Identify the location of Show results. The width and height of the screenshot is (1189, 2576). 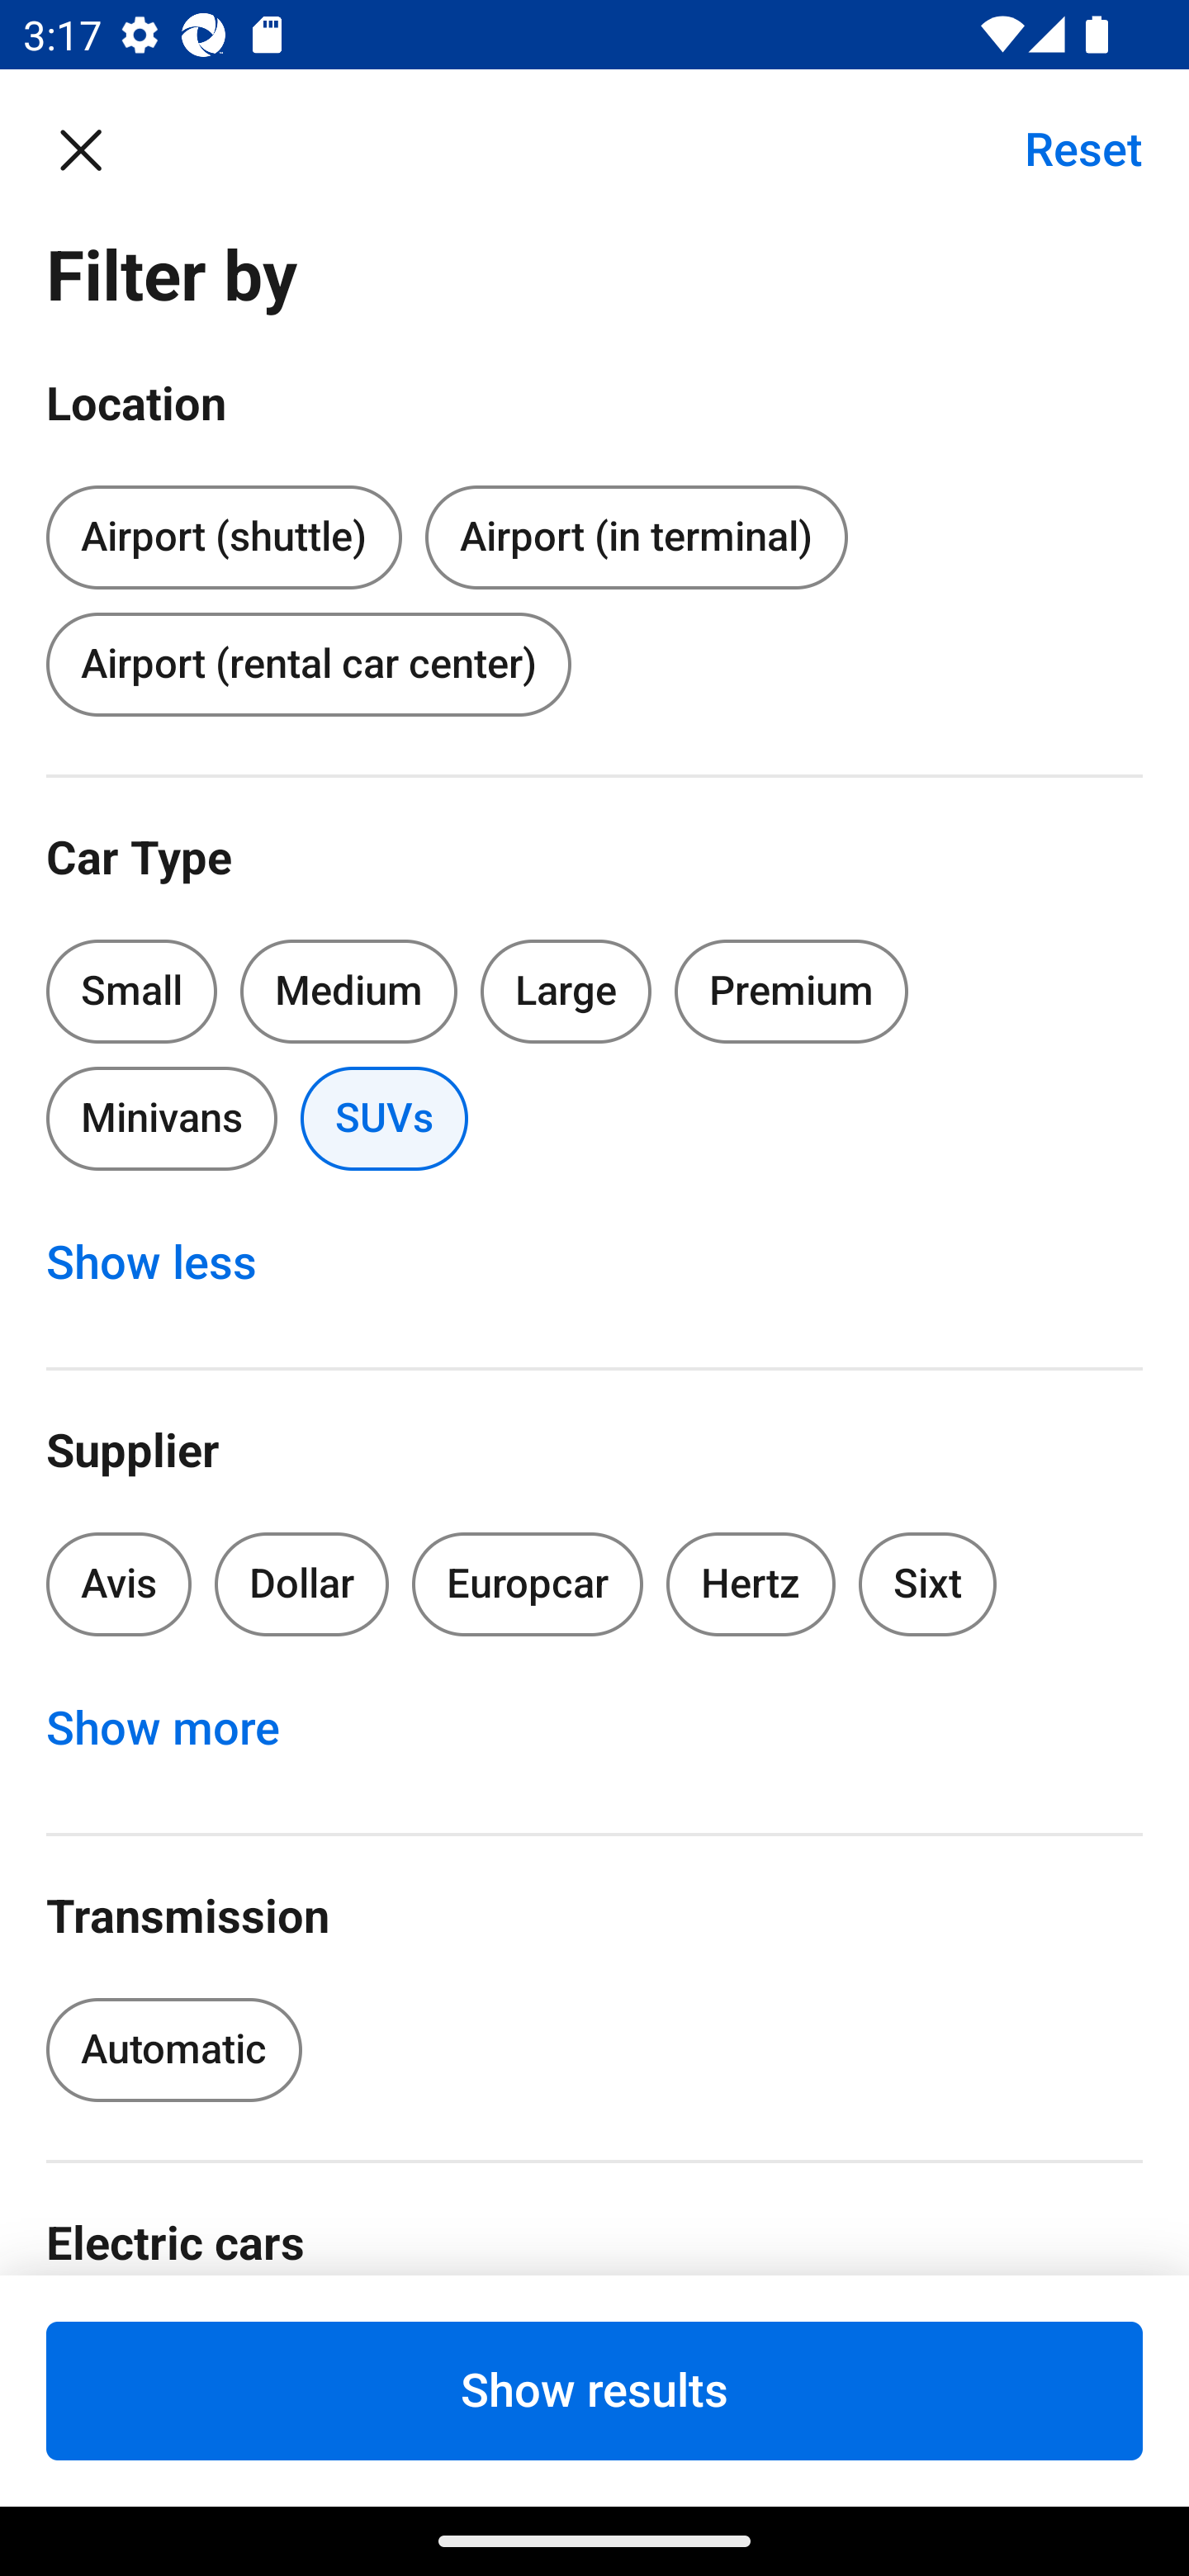
(594, 2390).